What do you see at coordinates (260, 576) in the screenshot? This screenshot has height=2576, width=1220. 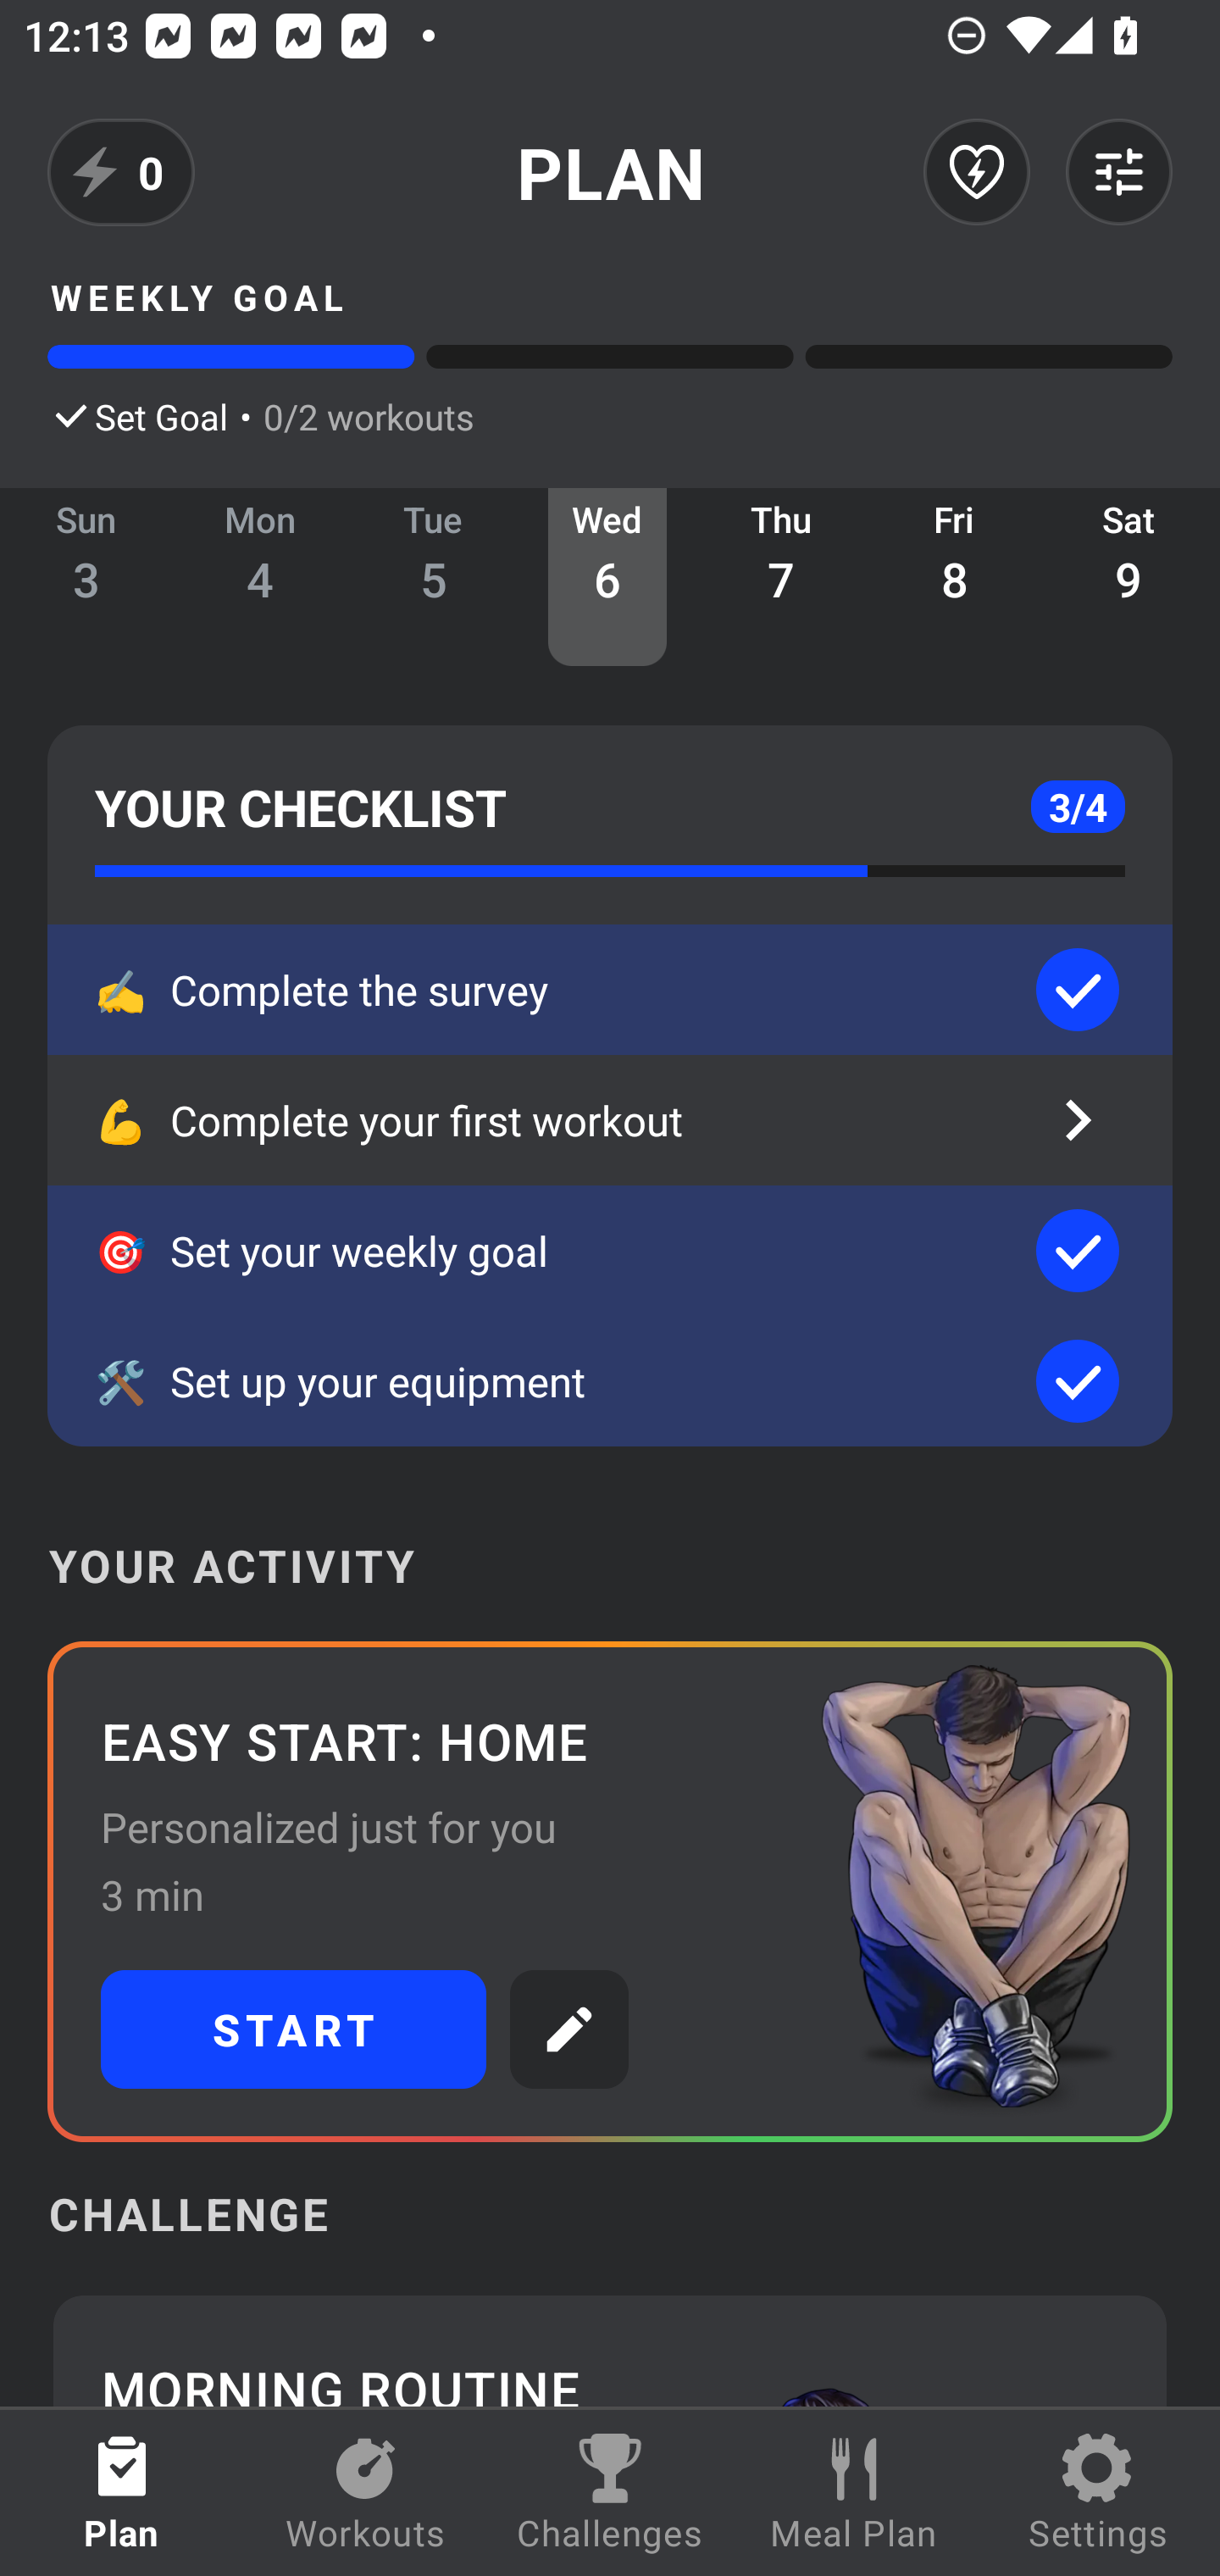 I see `Mon 4` at bounding box center [260, 576].